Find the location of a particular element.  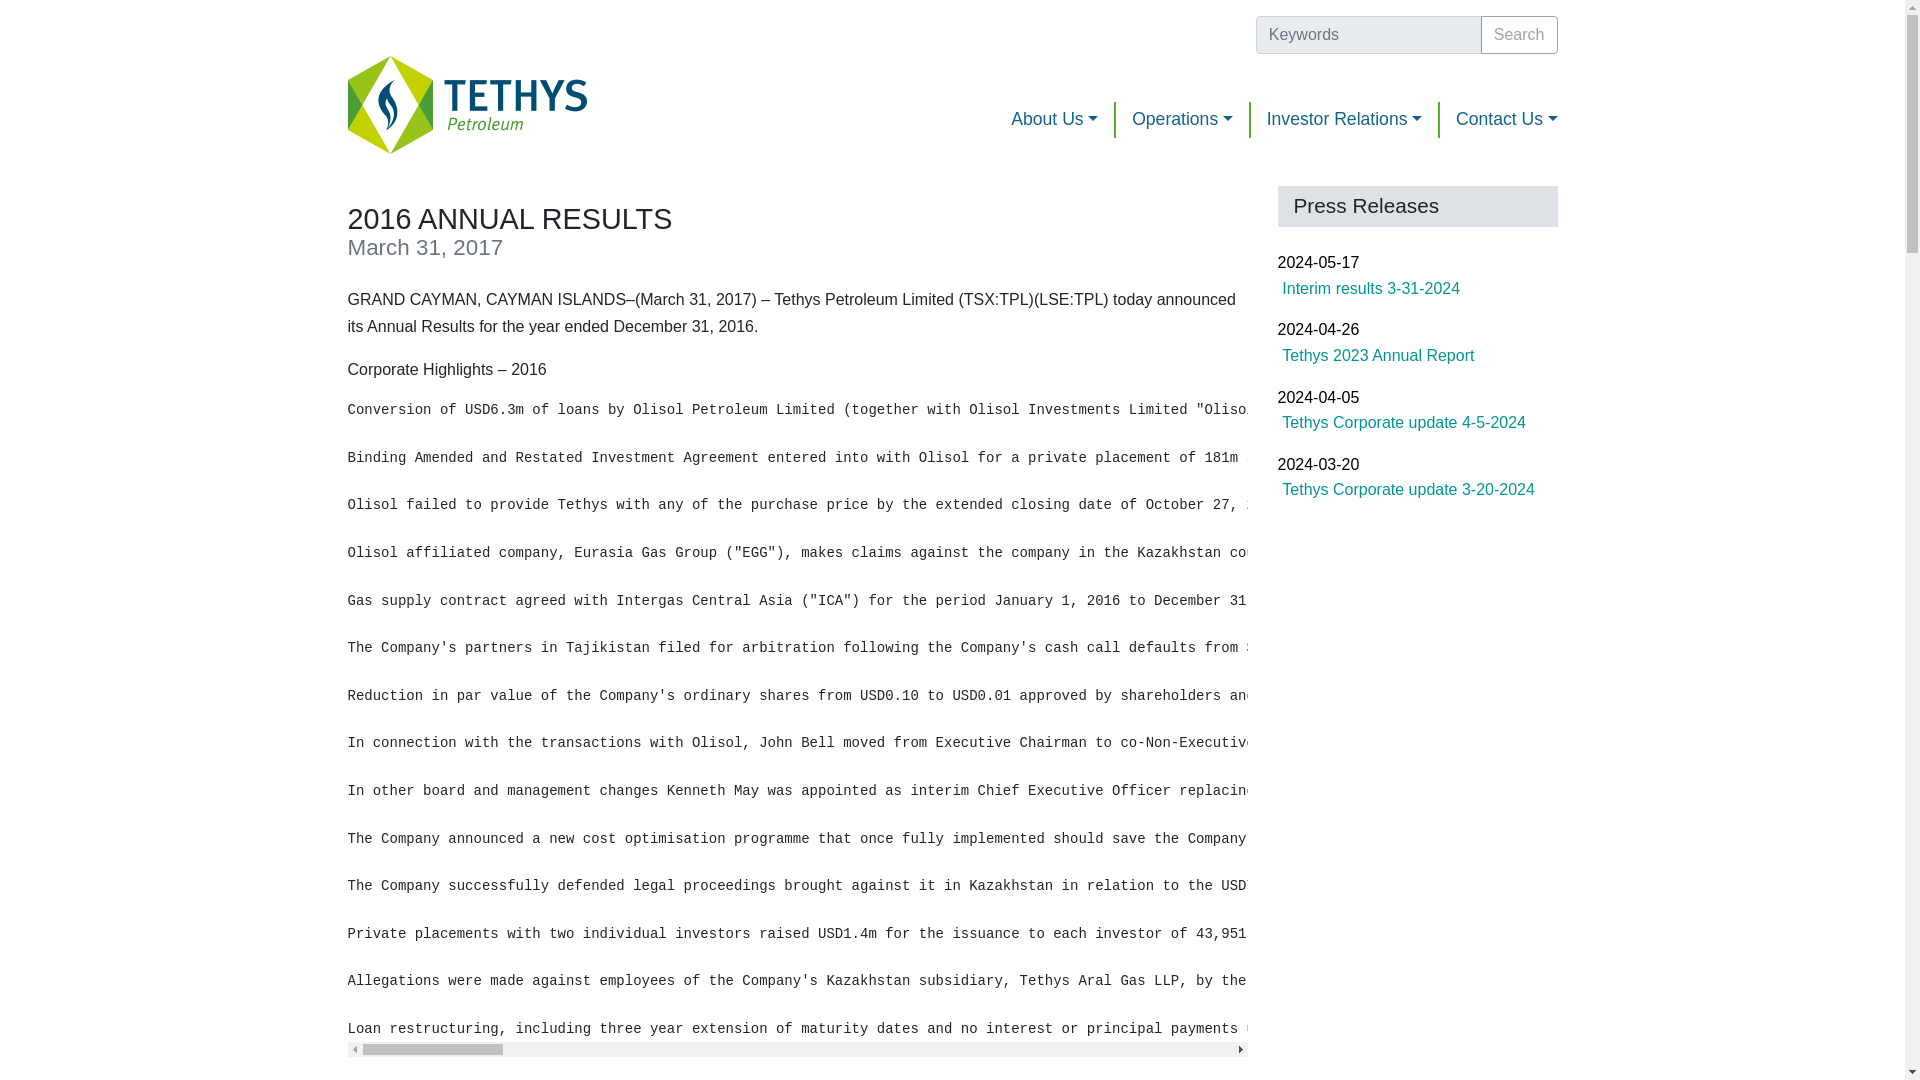

Interim results 3-31-2024 is located at coordinates (1418, 288).